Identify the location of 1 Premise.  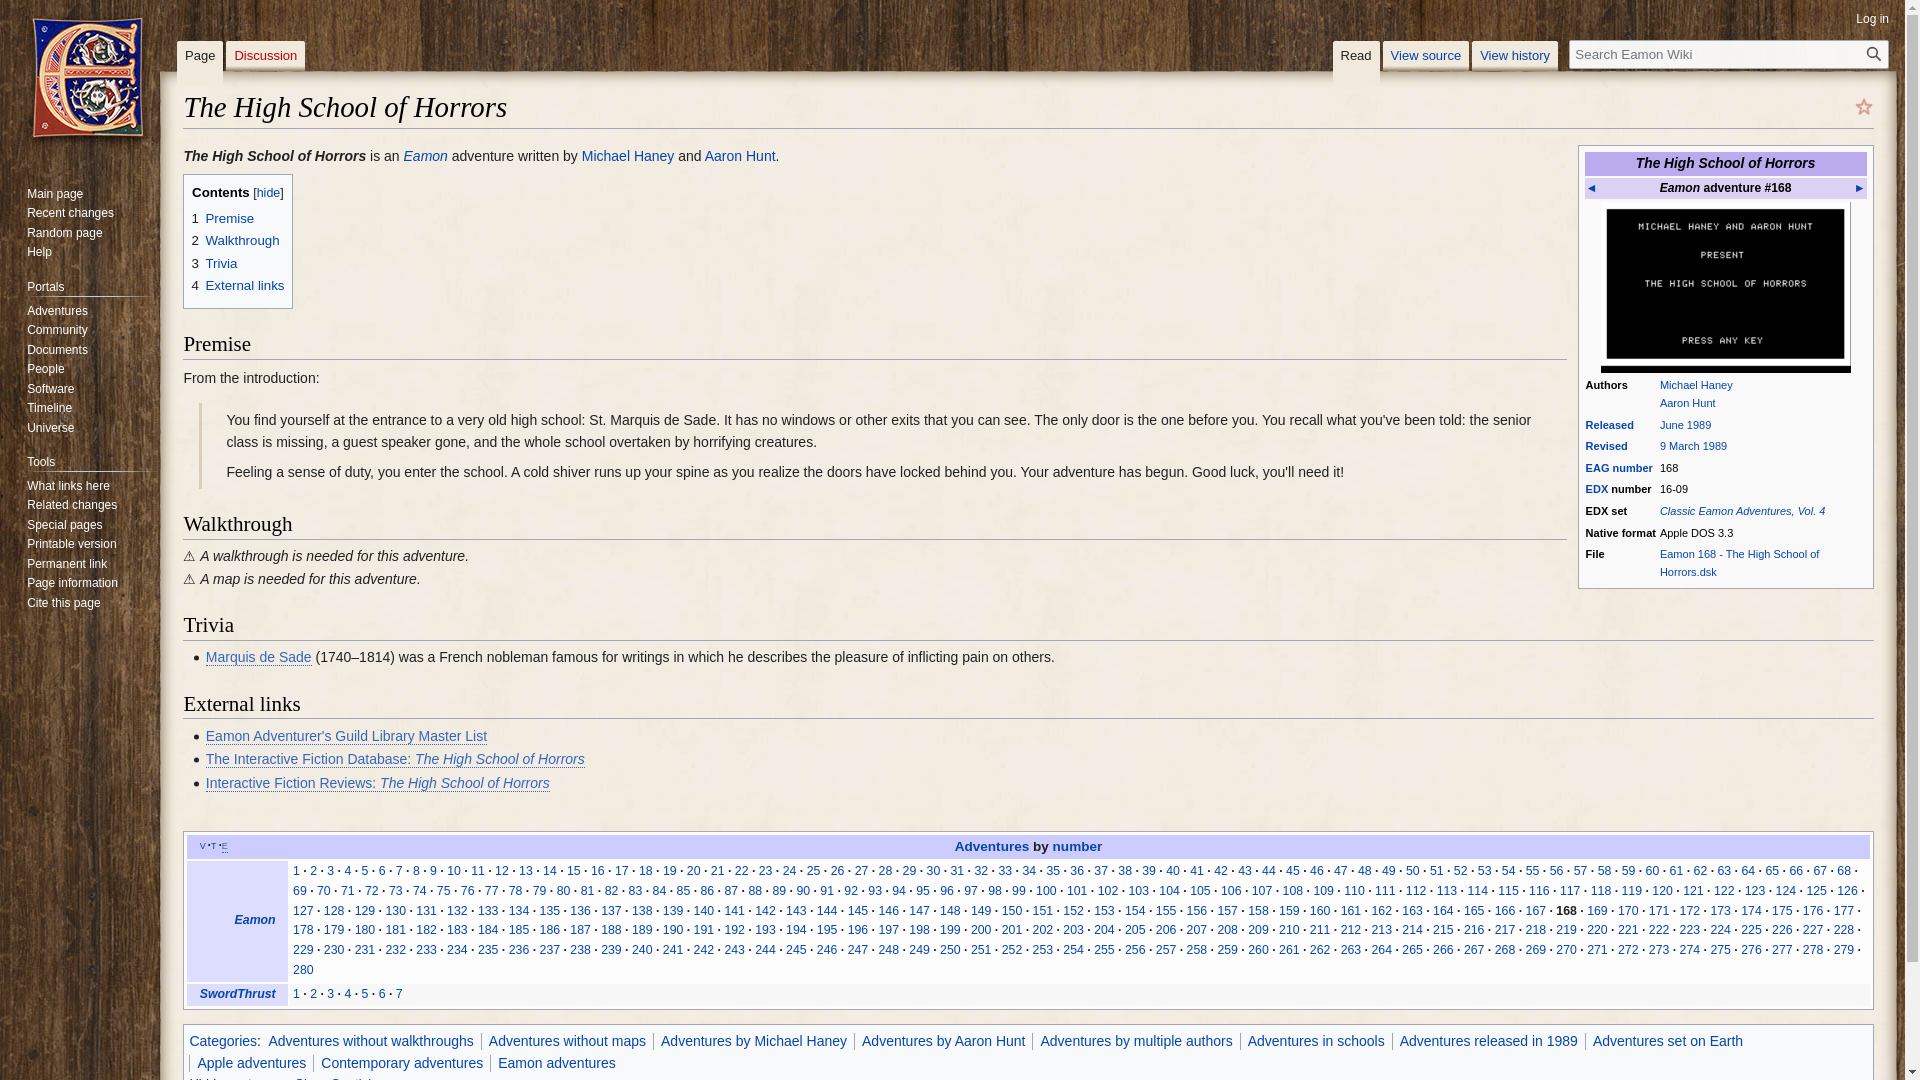
(222, 218).